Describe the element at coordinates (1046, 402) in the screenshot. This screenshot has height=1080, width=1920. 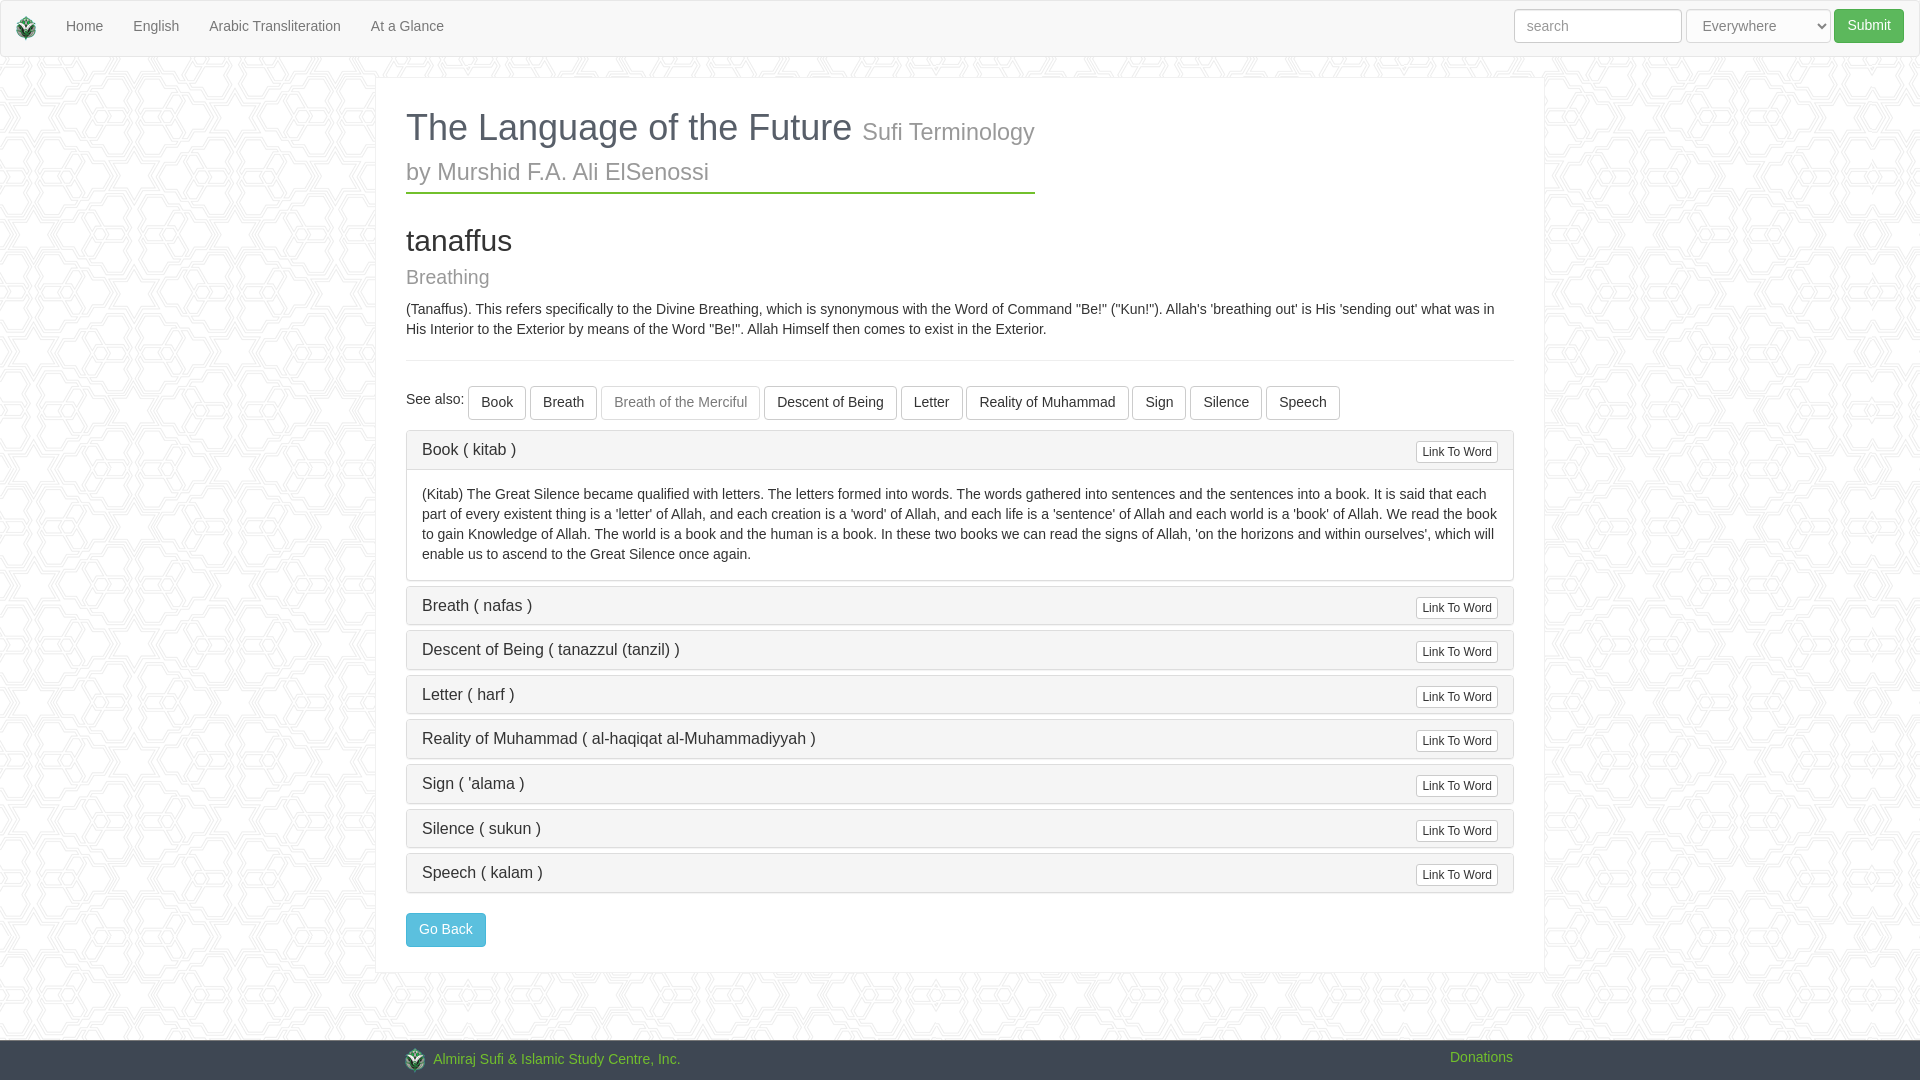
I see `Reality of Muhammad` at that location.